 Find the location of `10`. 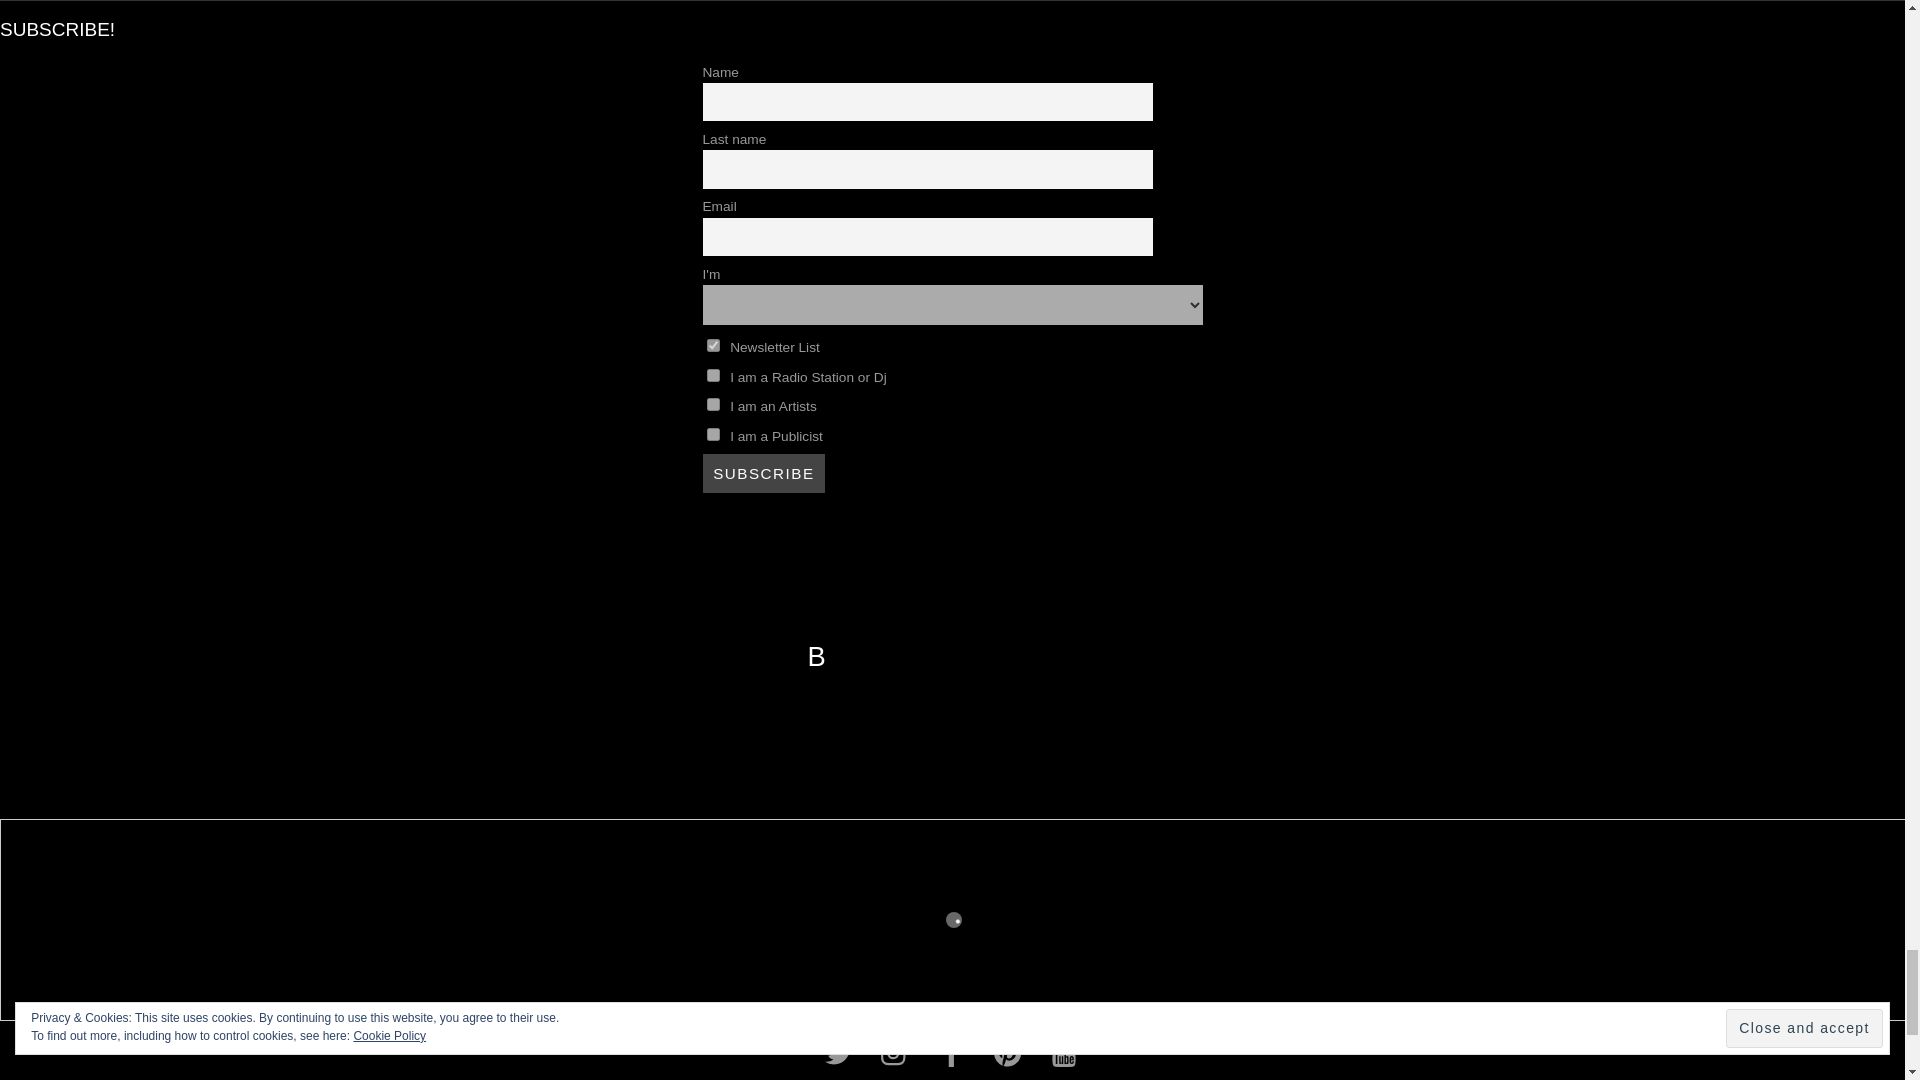

10 is located at coordinates (712, 434).